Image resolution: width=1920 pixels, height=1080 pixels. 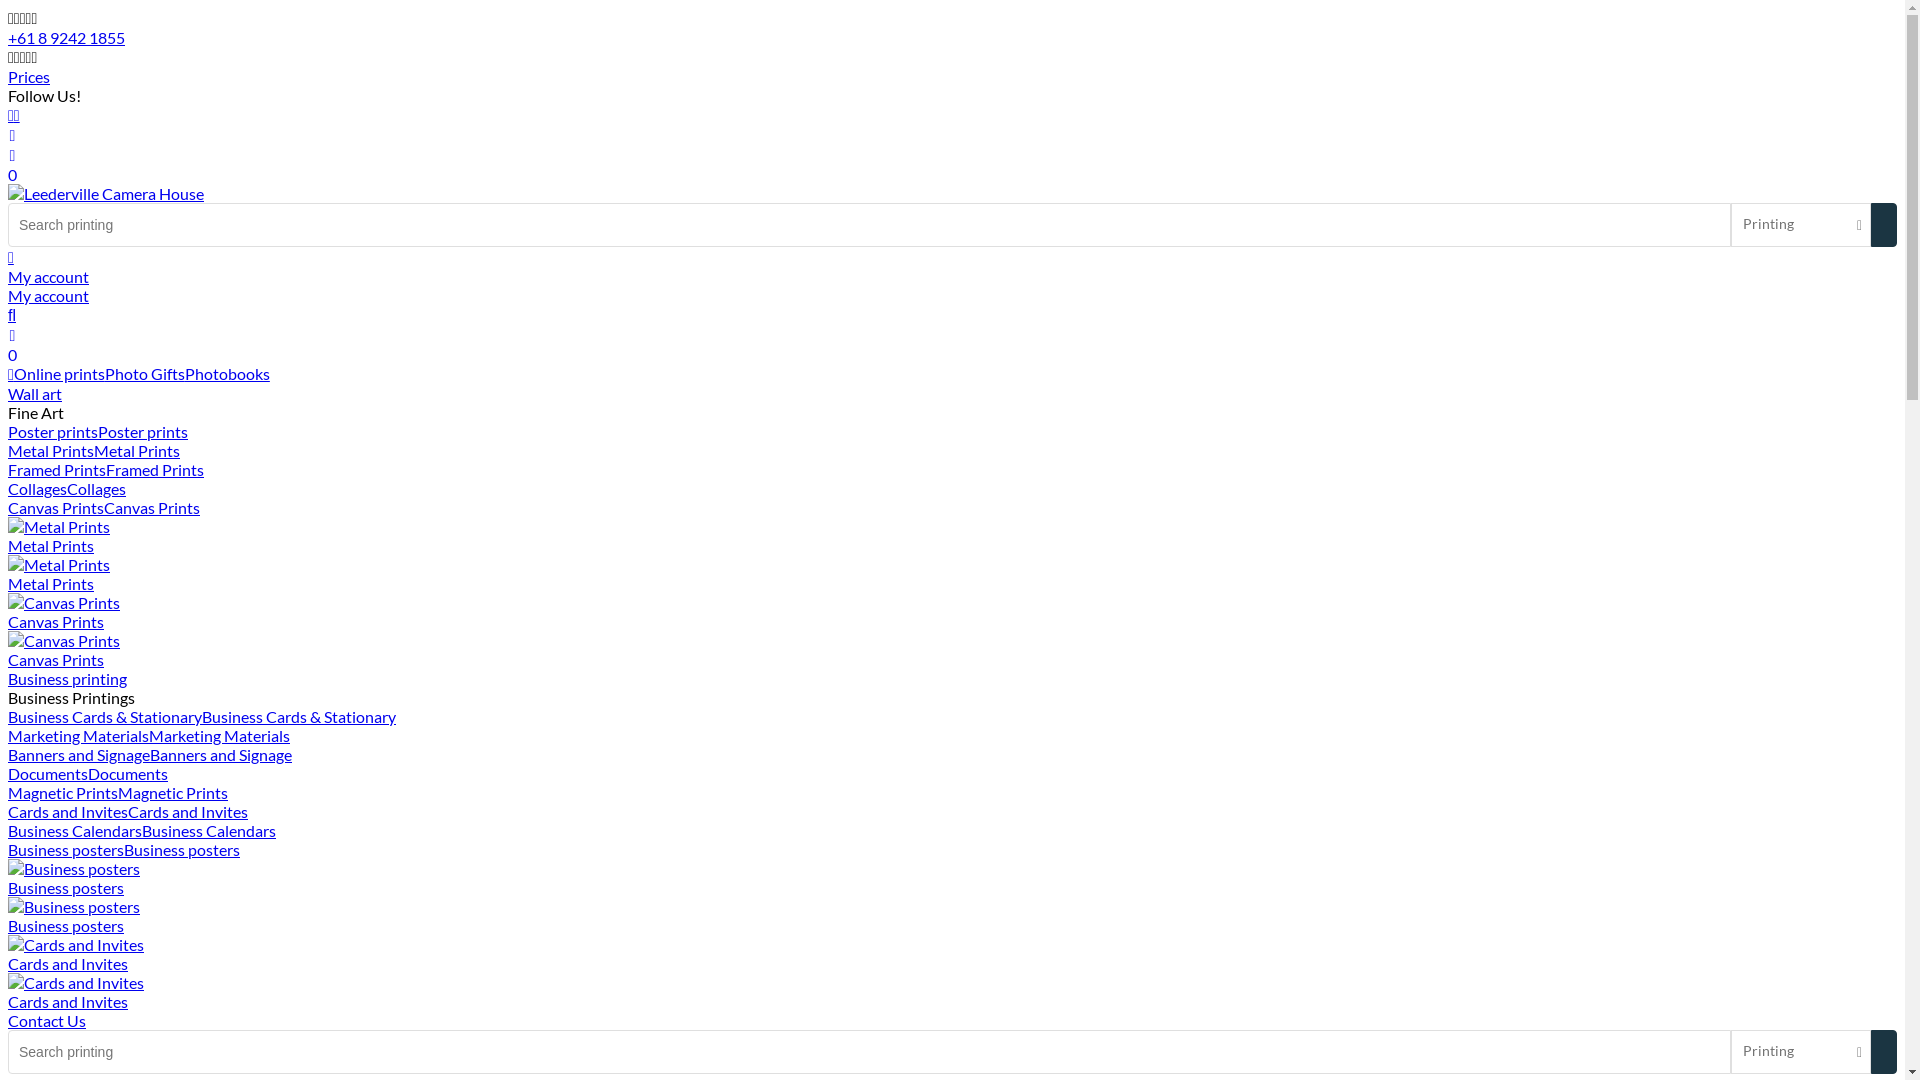 I want to click on Business Cards & Stationary, so click(x=299, y=716).